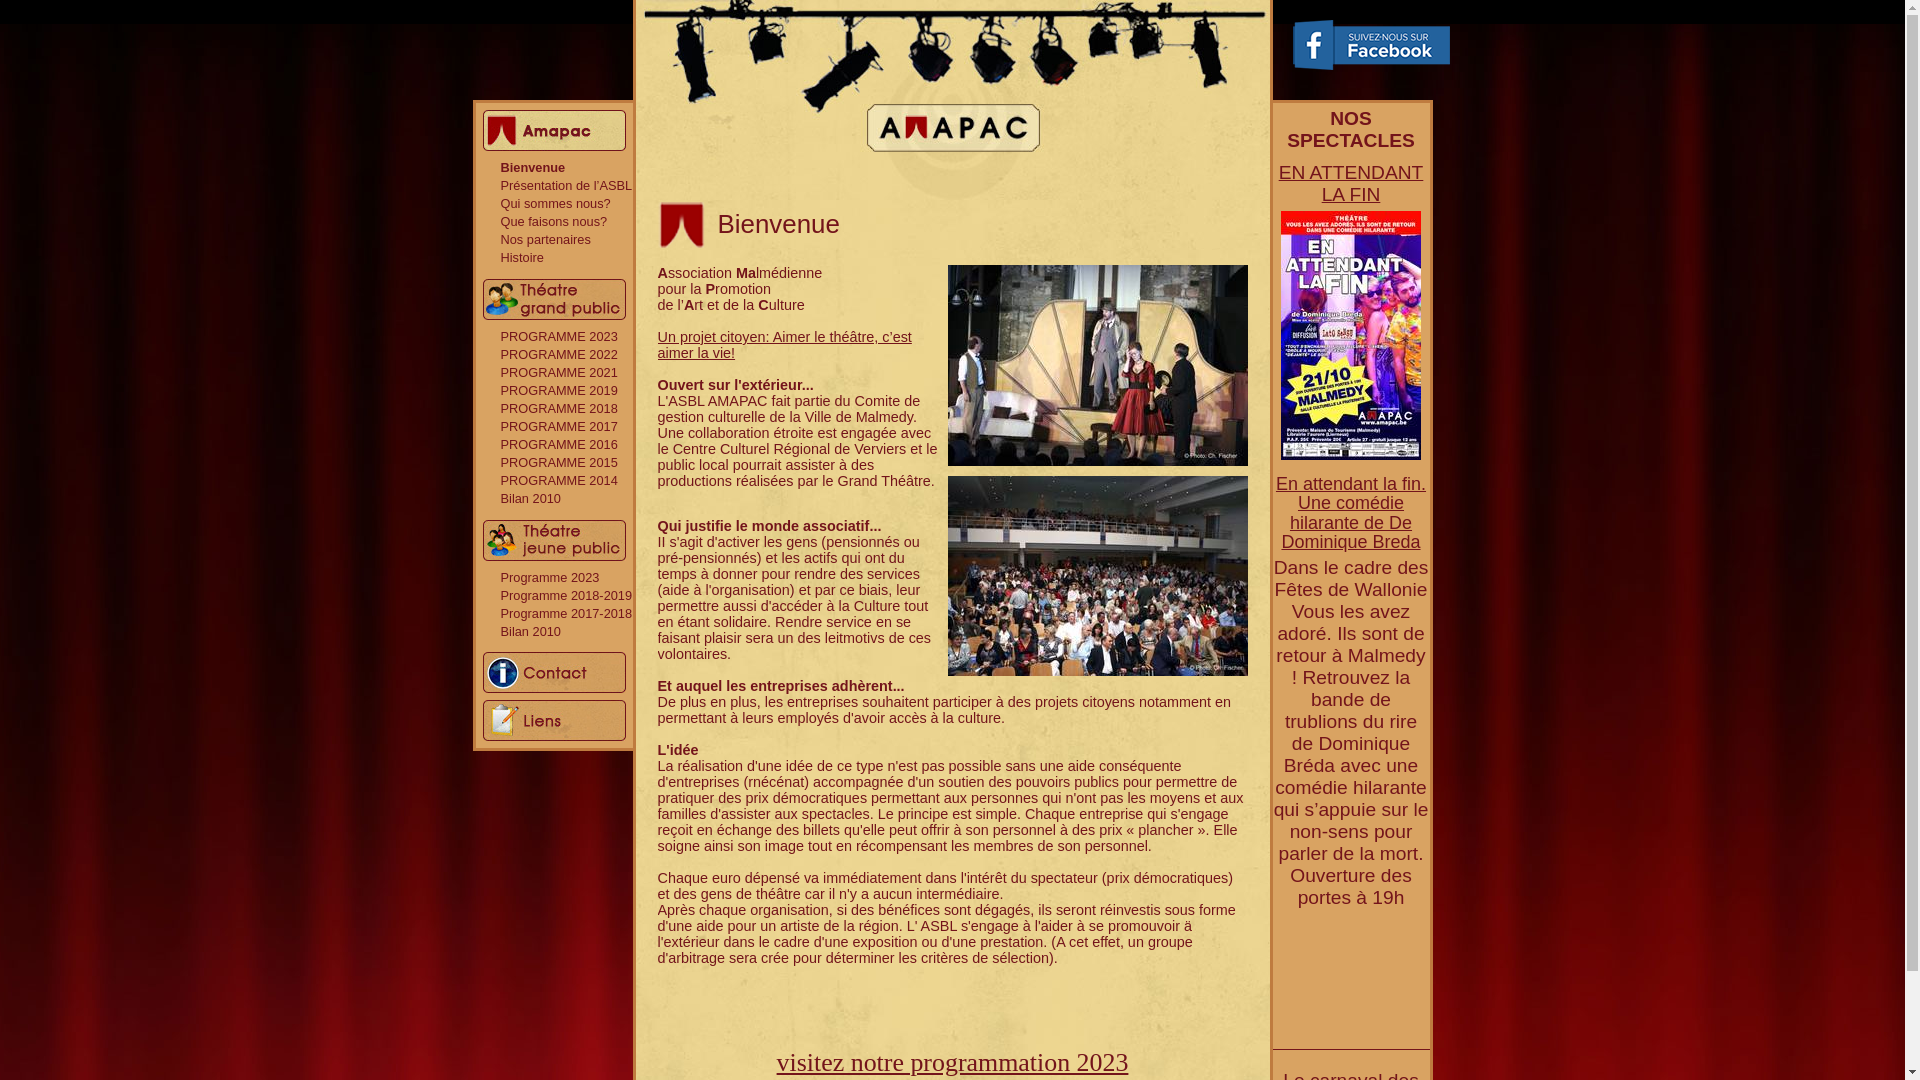  I want to click on PROGRAMME 2015, so click(558, 462).